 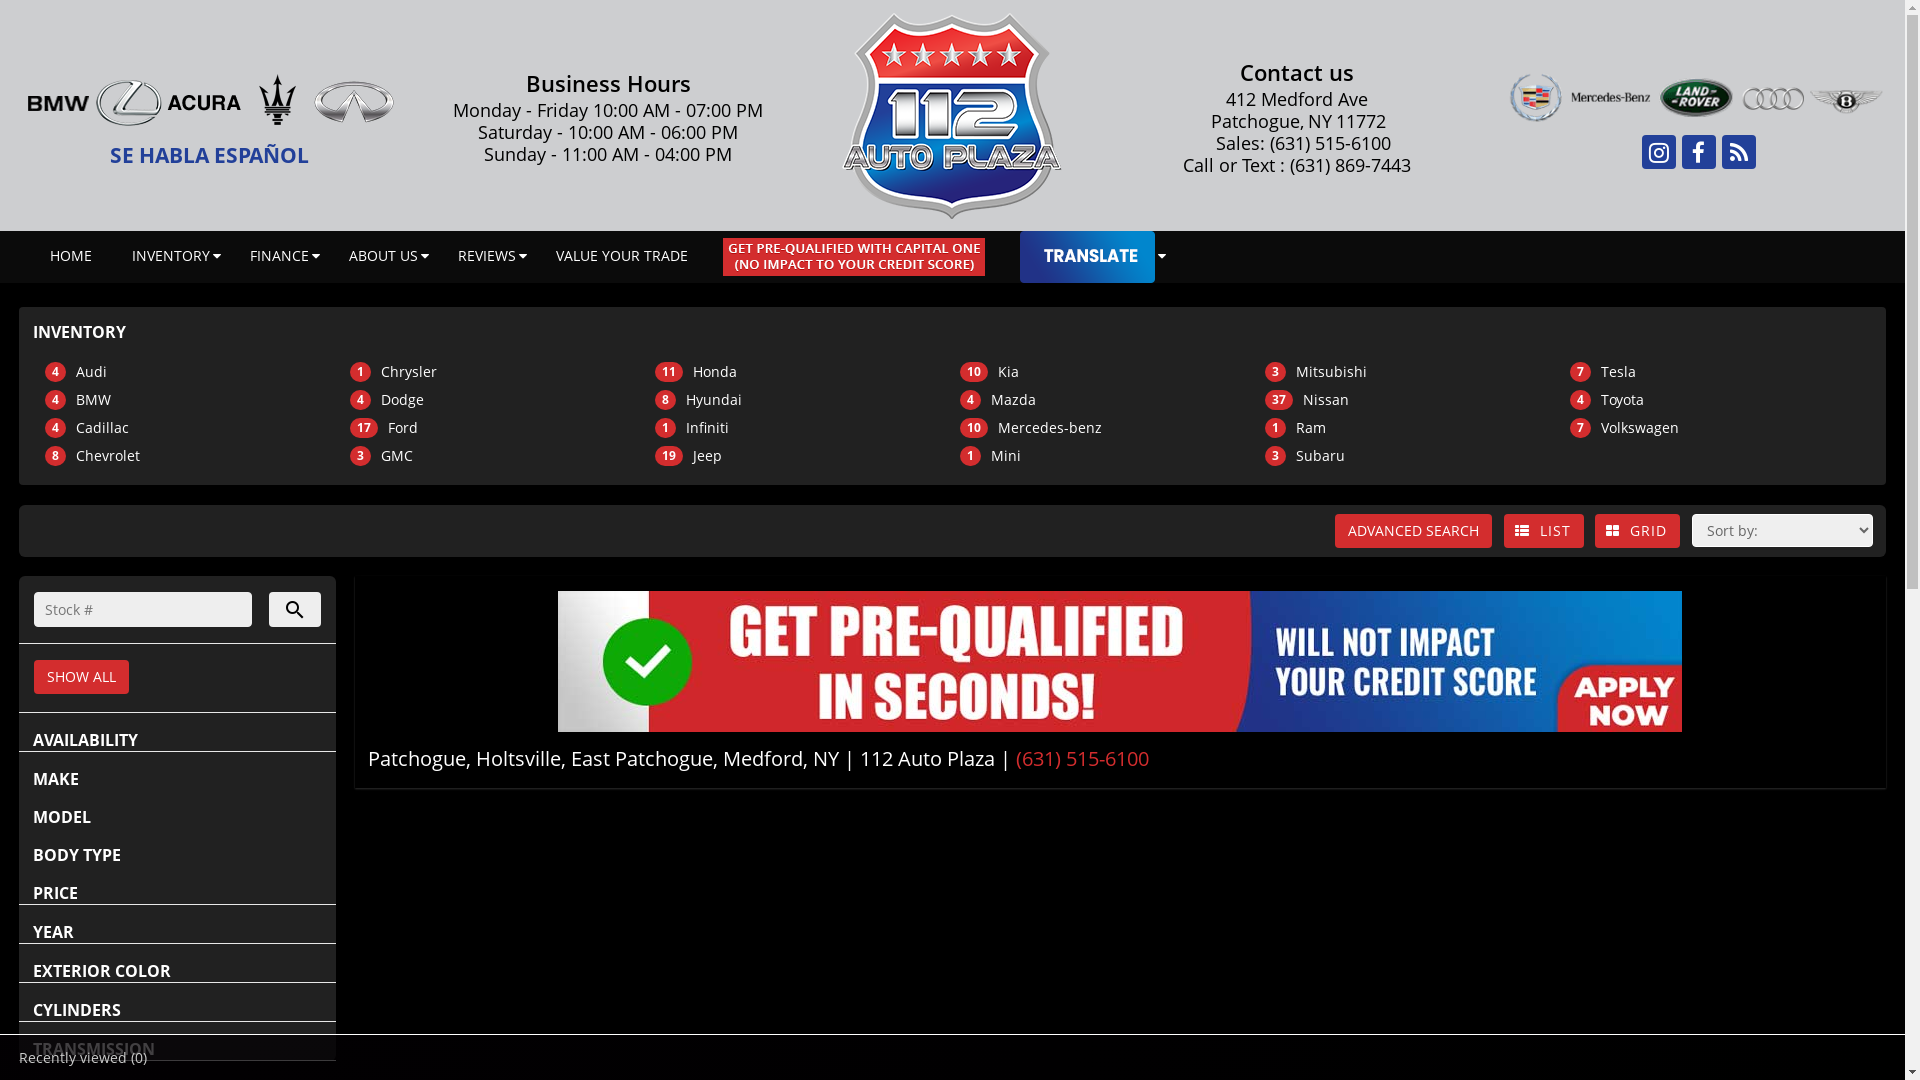 I want to click on ABOUT US, so click(x=384, y=256).